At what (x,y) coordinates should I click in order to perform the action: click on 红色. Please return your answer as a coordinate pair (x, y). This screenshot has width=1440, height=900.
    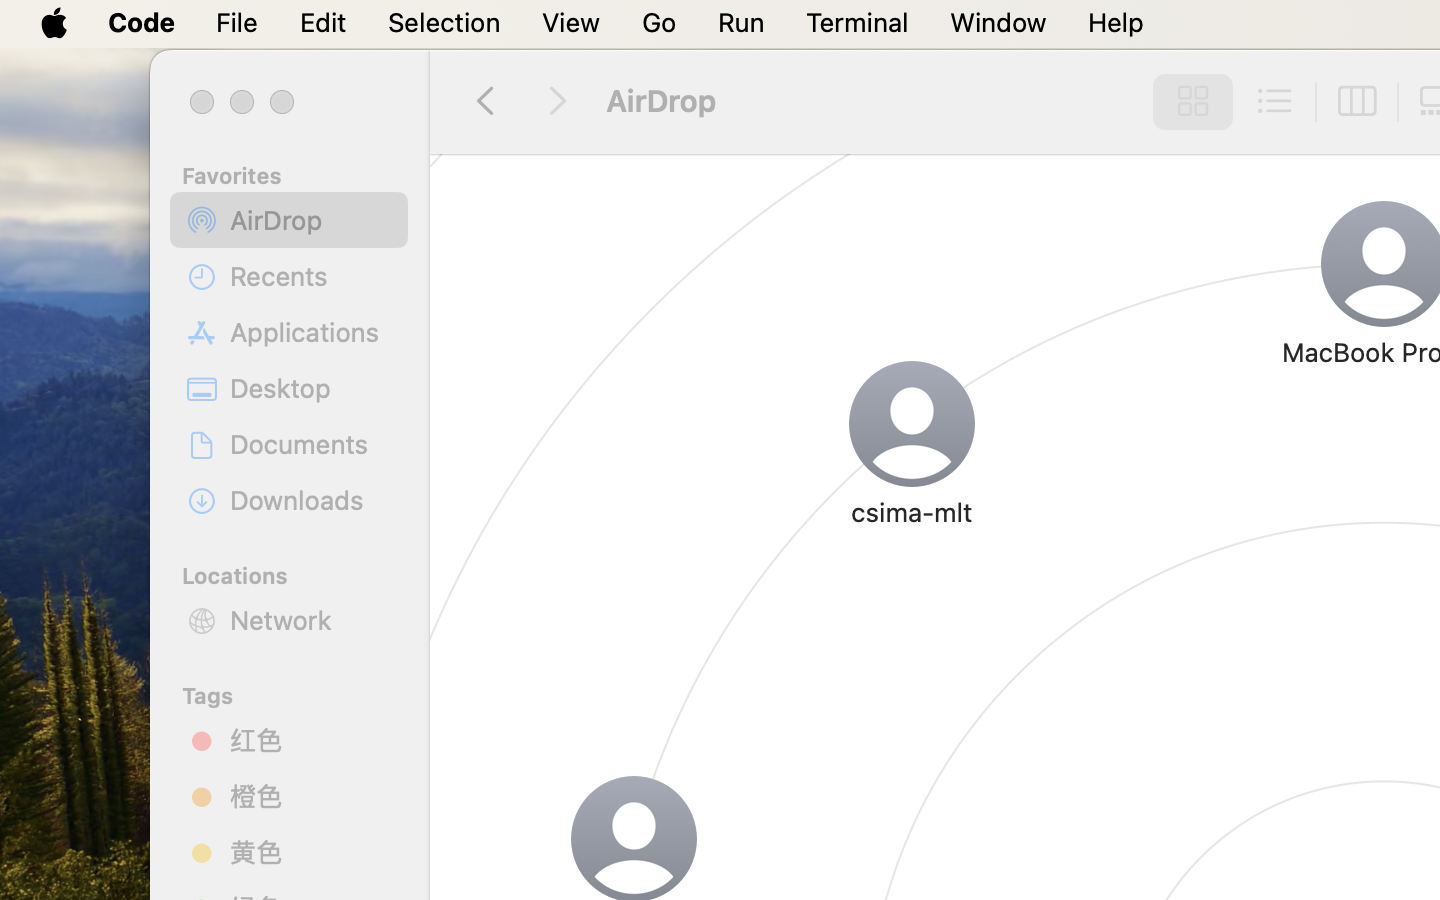
    Looking at the image, I should click on (311, 740).